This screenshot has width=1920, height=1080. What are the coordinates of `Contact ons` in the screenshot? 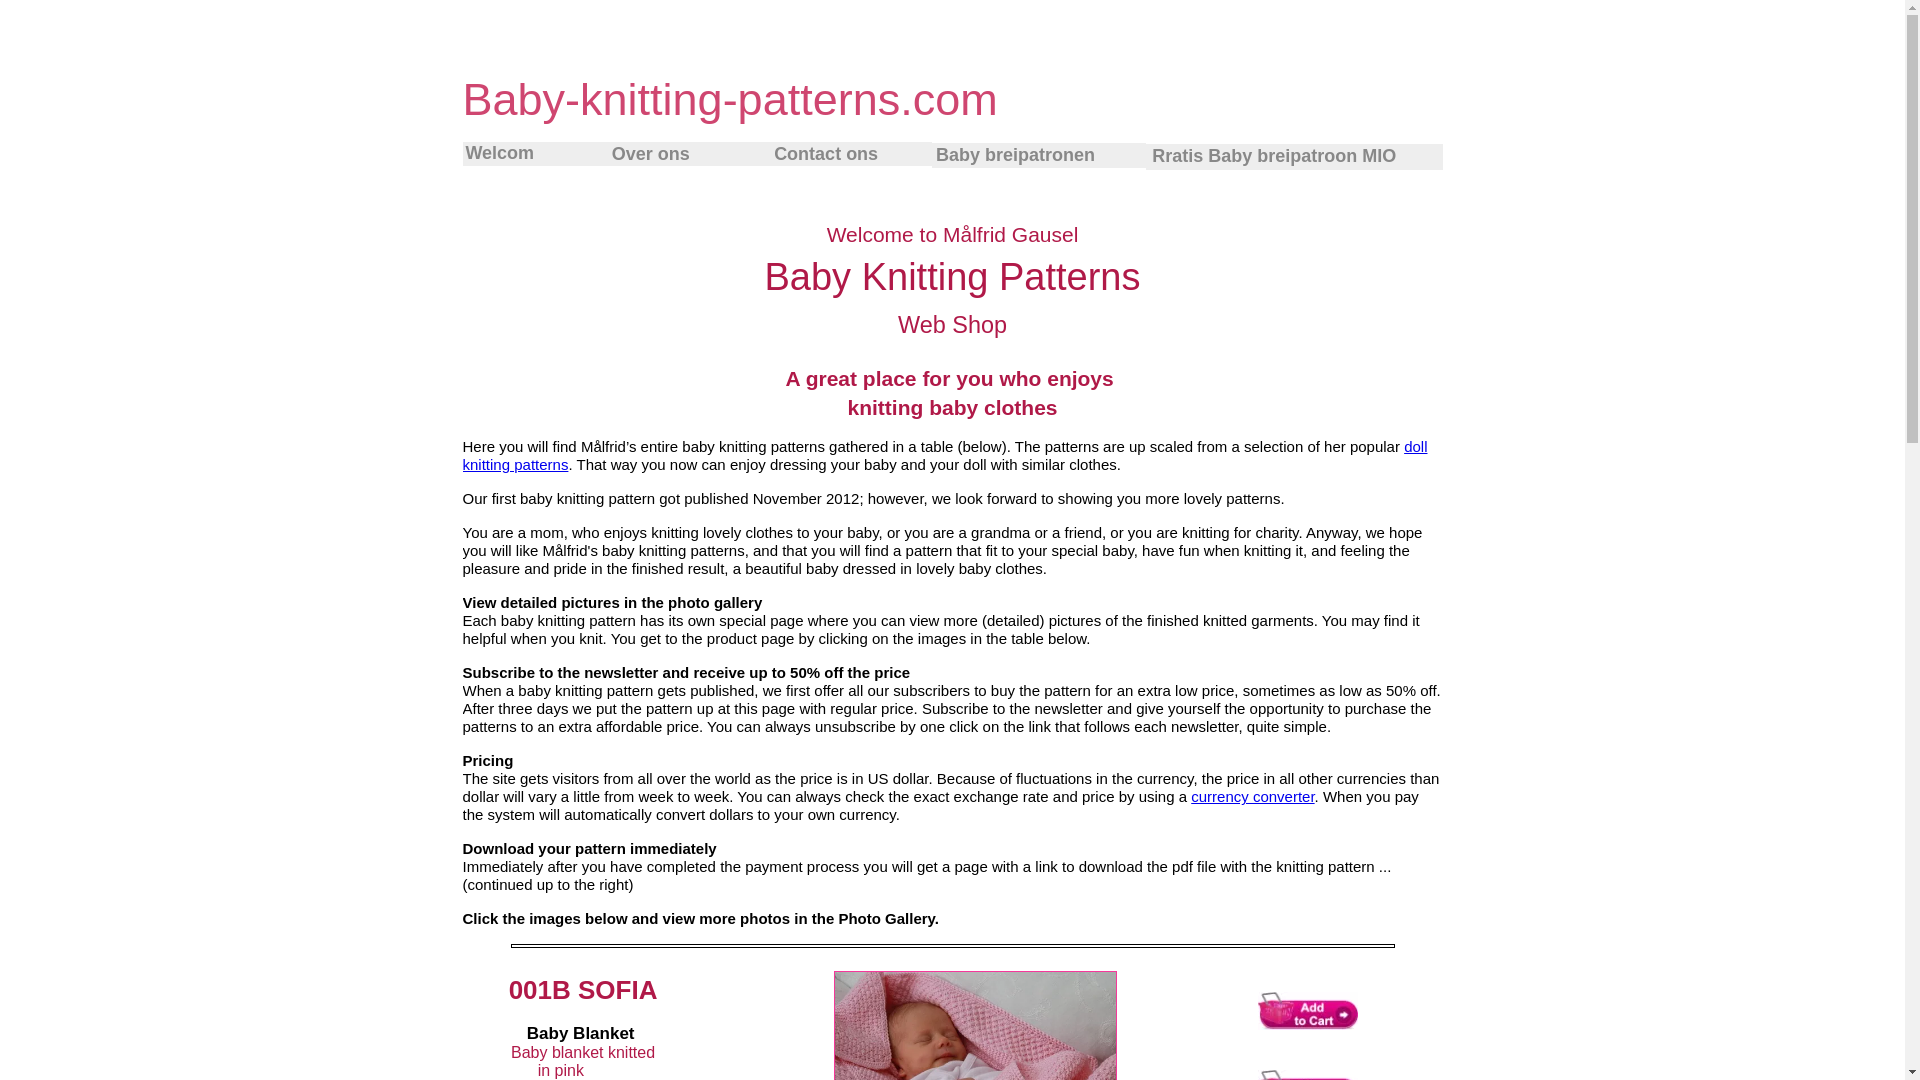 It's located at (851, 154).